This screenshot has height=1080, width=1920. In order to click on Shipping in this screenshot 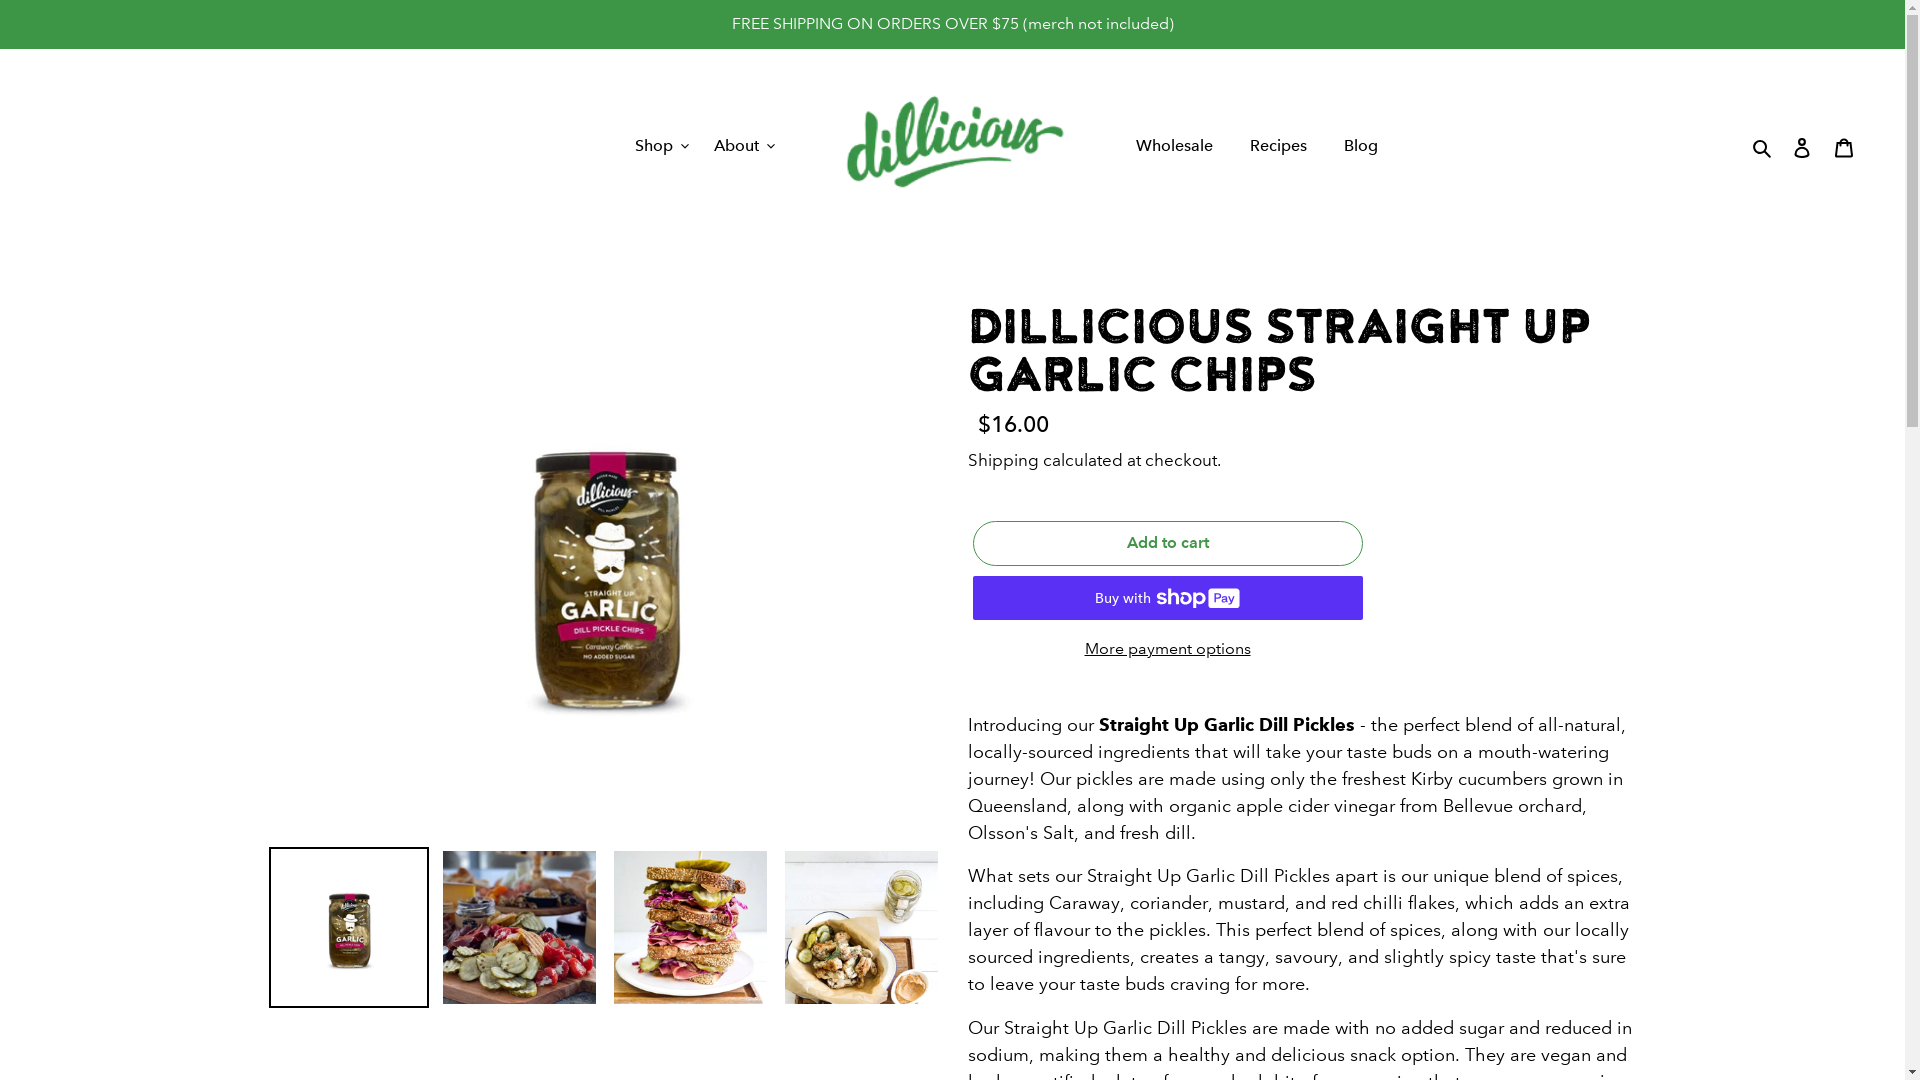, I will do `click(1004, 461)`.